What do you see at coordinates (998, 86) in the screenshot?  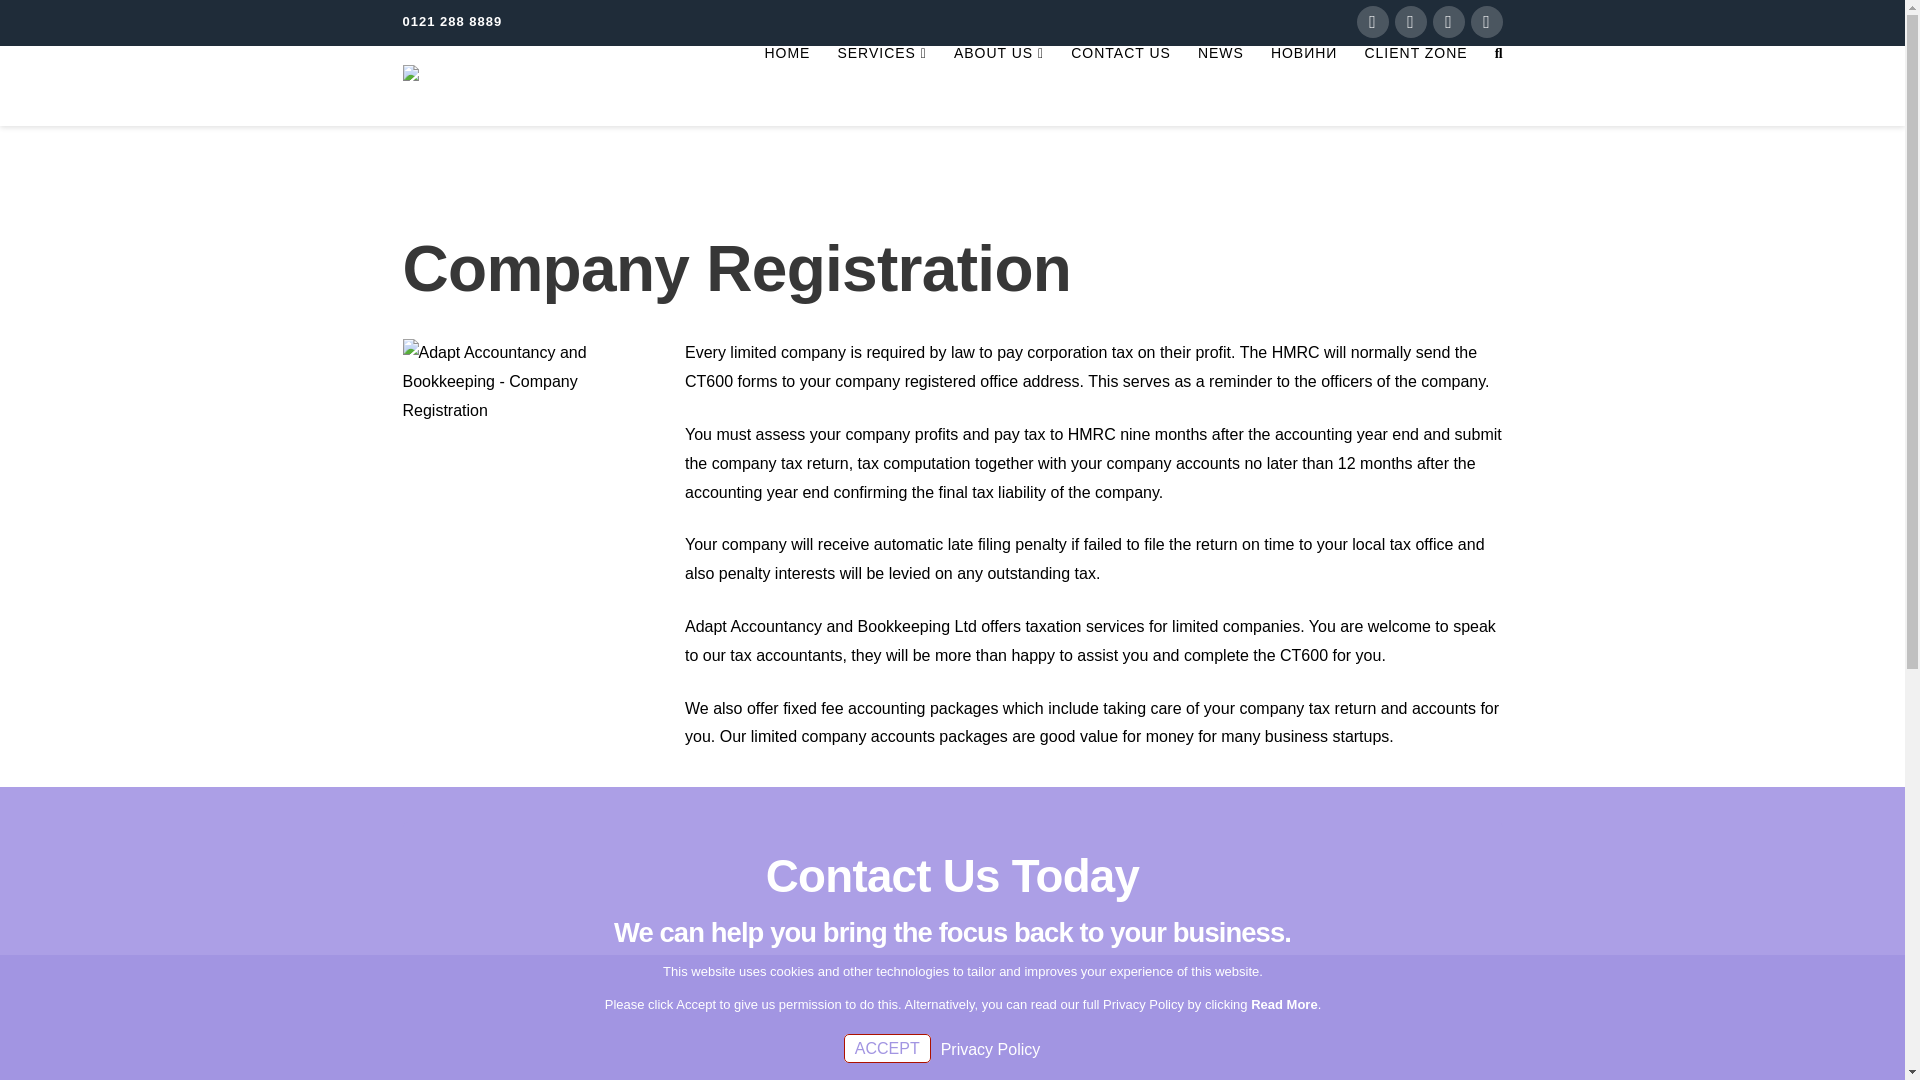 I see `ABOUT US` at bounding box center [998, 86].